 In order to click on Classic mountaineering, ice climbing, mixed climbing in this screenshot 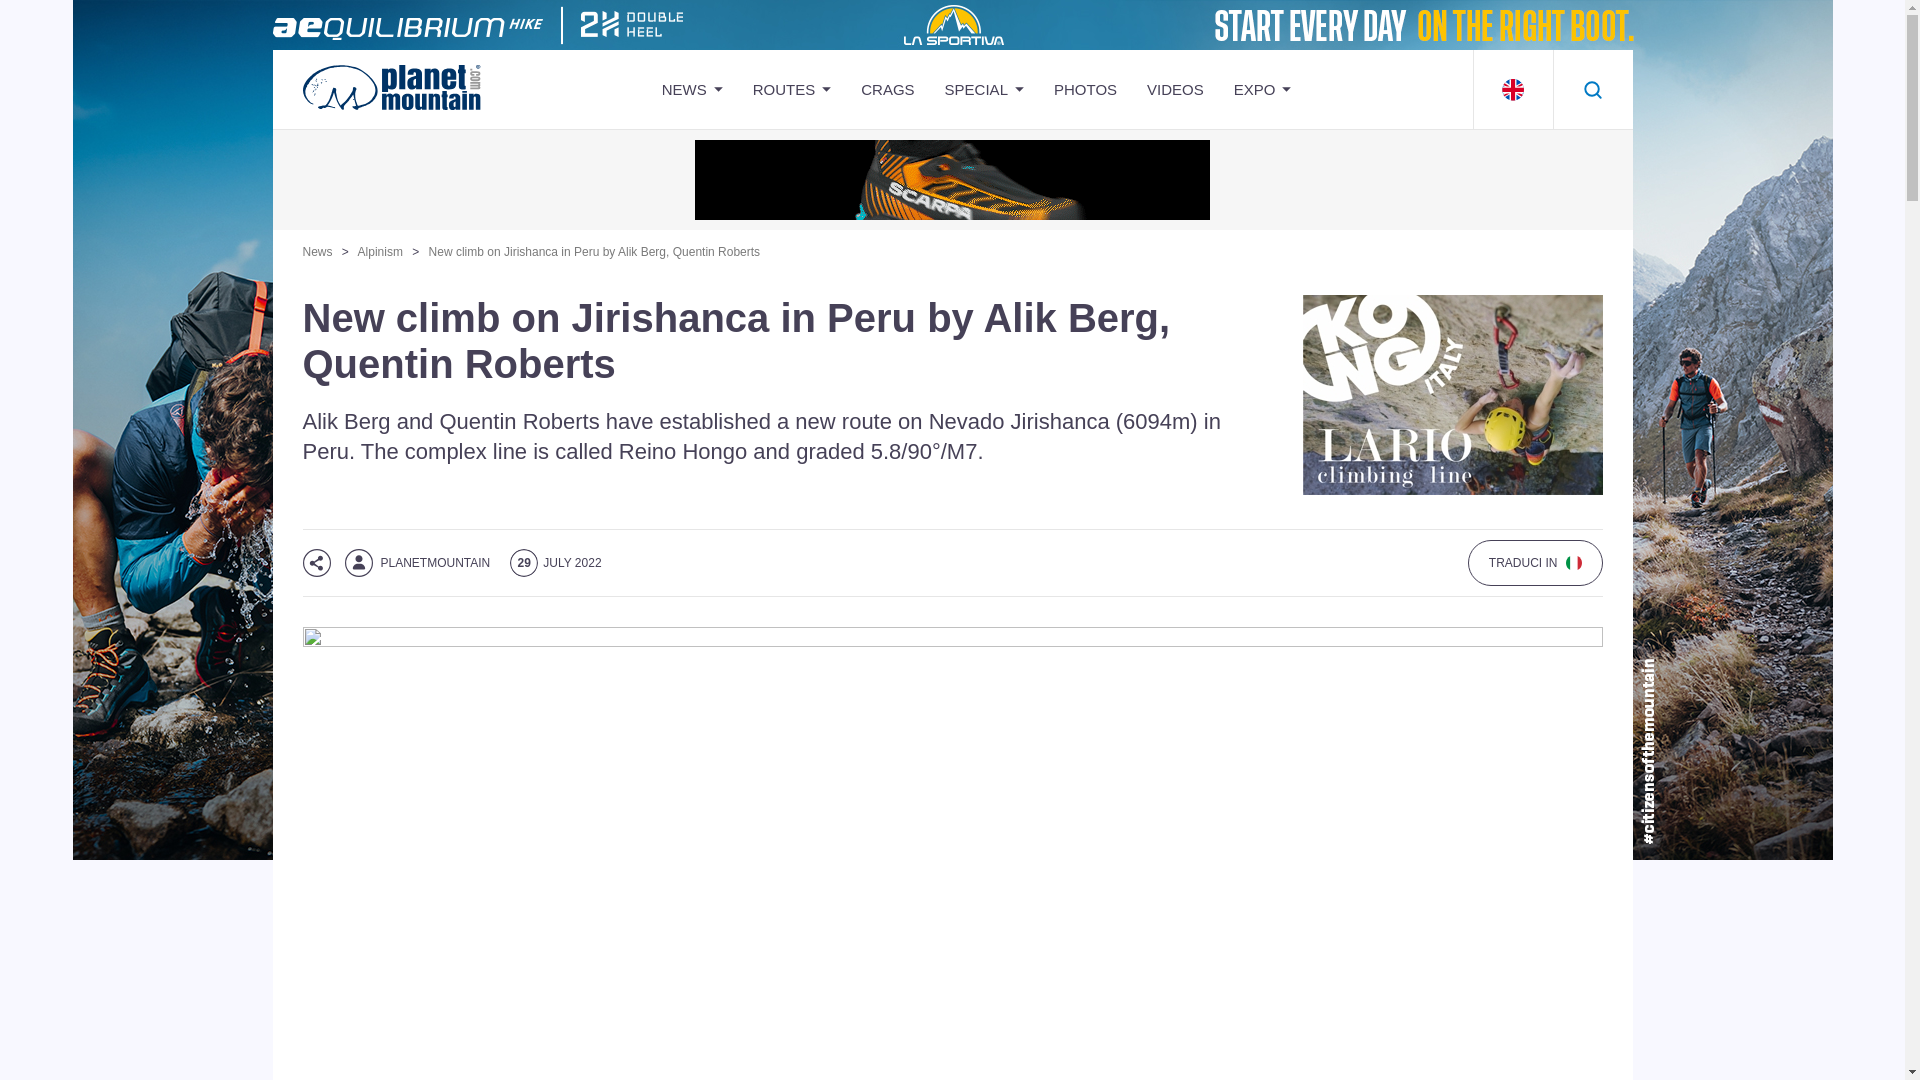, I will do `click(868, 234)`.